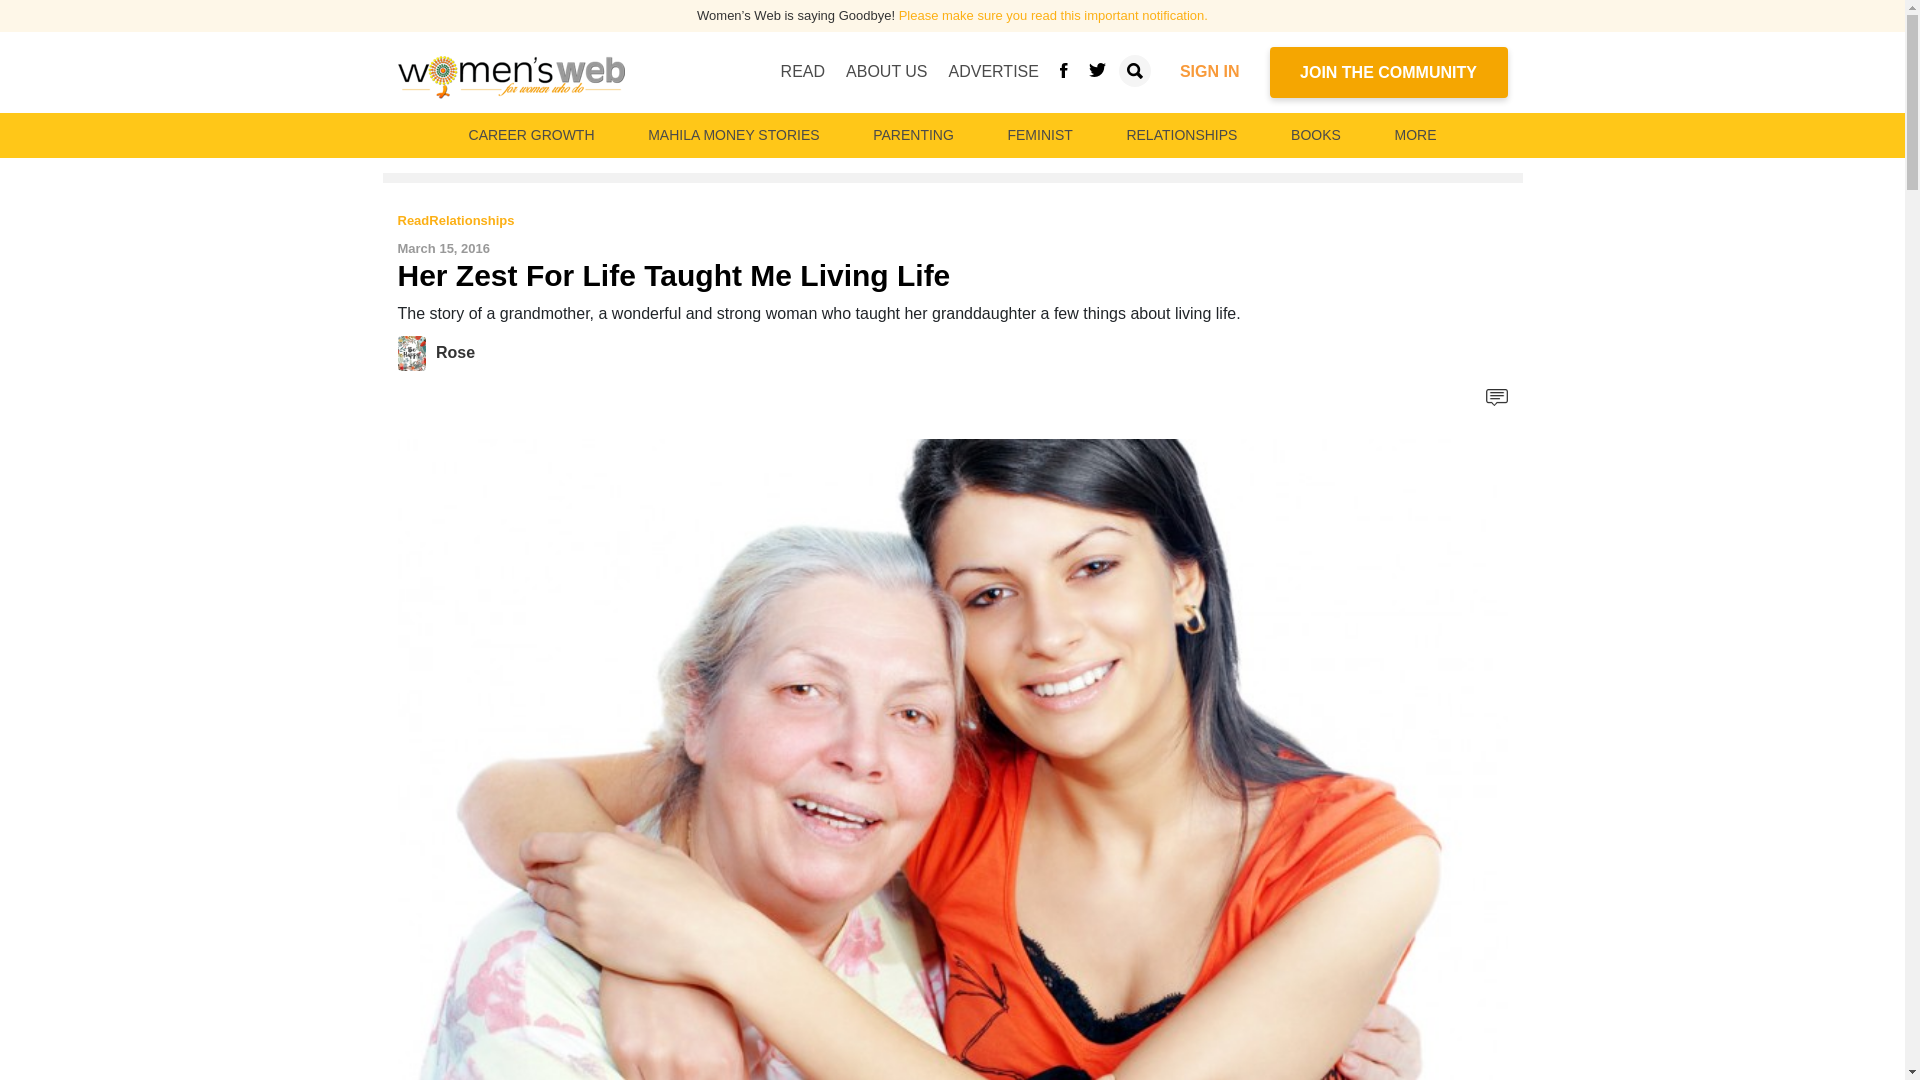  What do you see at coordinates (733, 135) in the screenshot?
I see `MAHILA MONEY STORIES` at bounding box center [733, 135].